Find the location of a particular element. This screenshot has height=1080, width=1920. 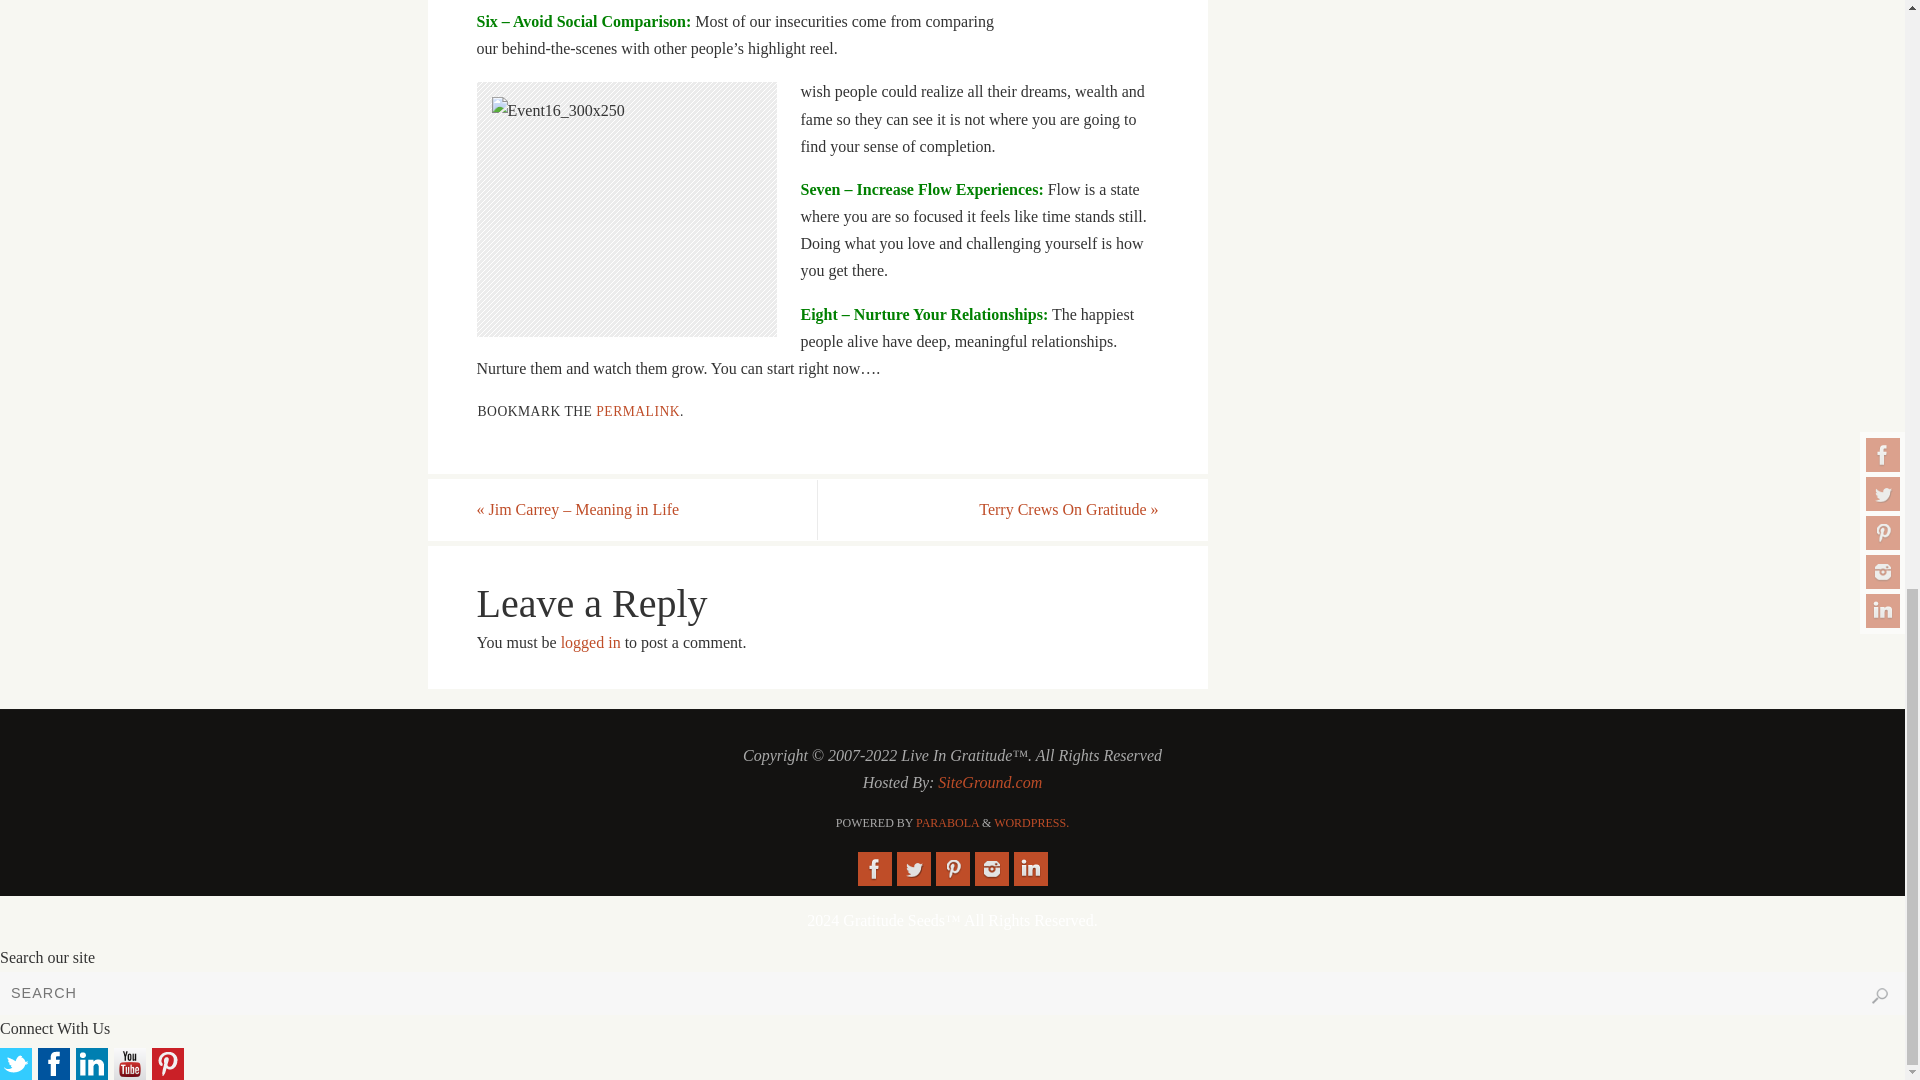

Facebook is located at coordinates (875, 868).